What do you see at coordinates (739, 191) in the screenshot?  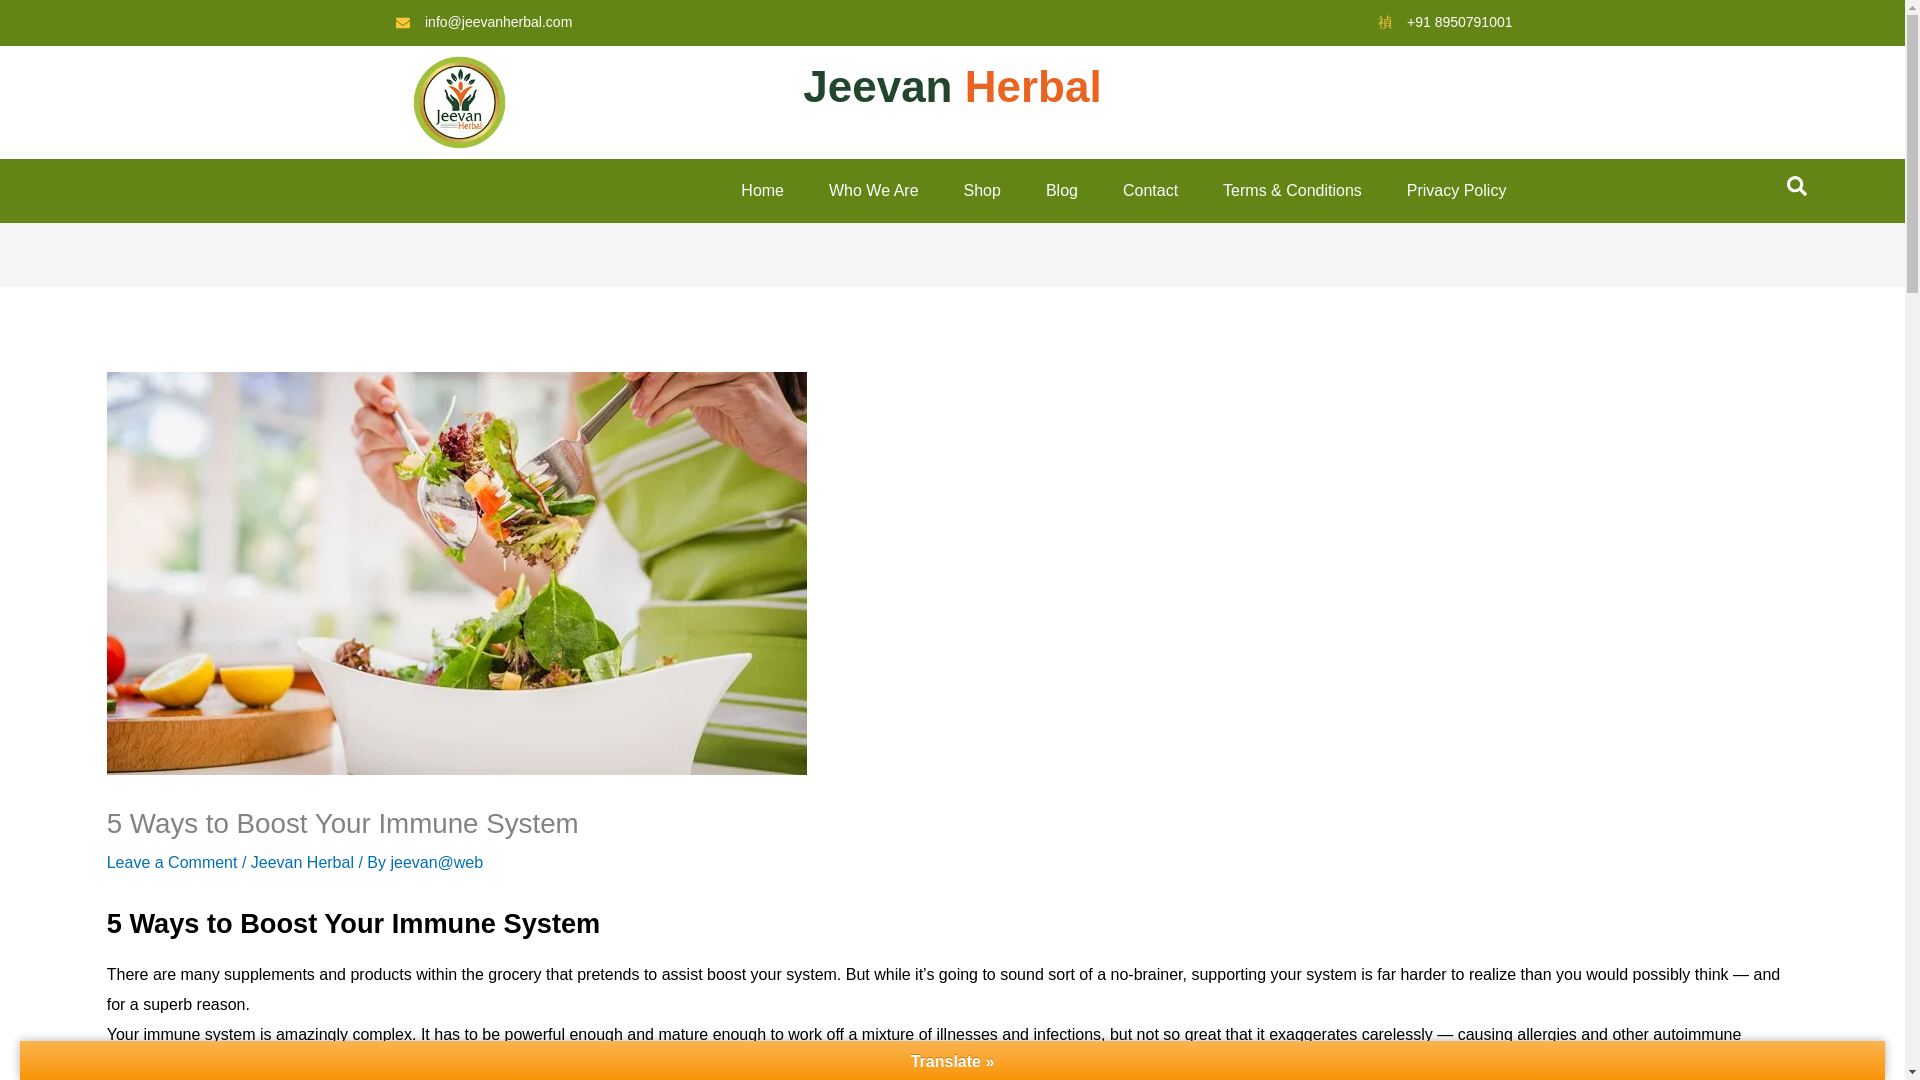 I see `Home` at bounding box center [739, 191].